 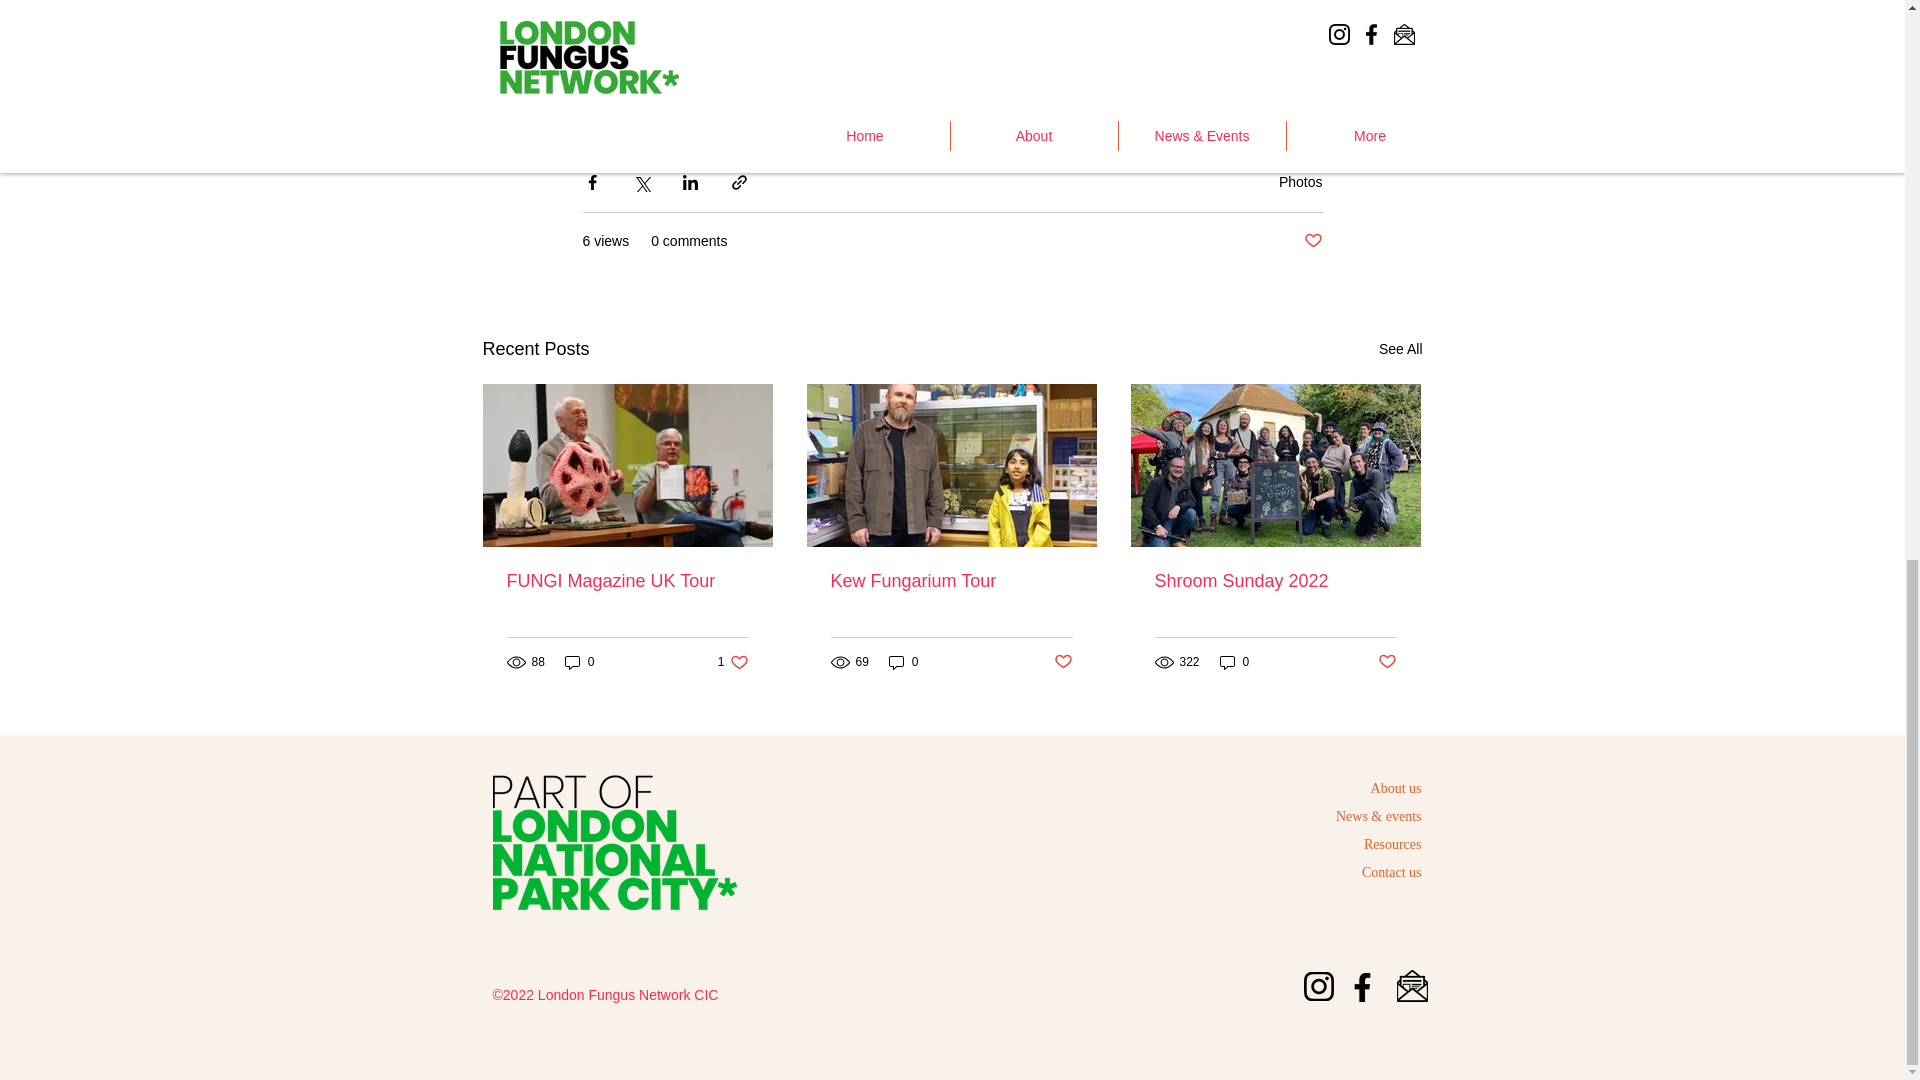 What do you see at coordinates (1234, 662) in the screenshot?
I see `0` at bounding box center [1234, 662].